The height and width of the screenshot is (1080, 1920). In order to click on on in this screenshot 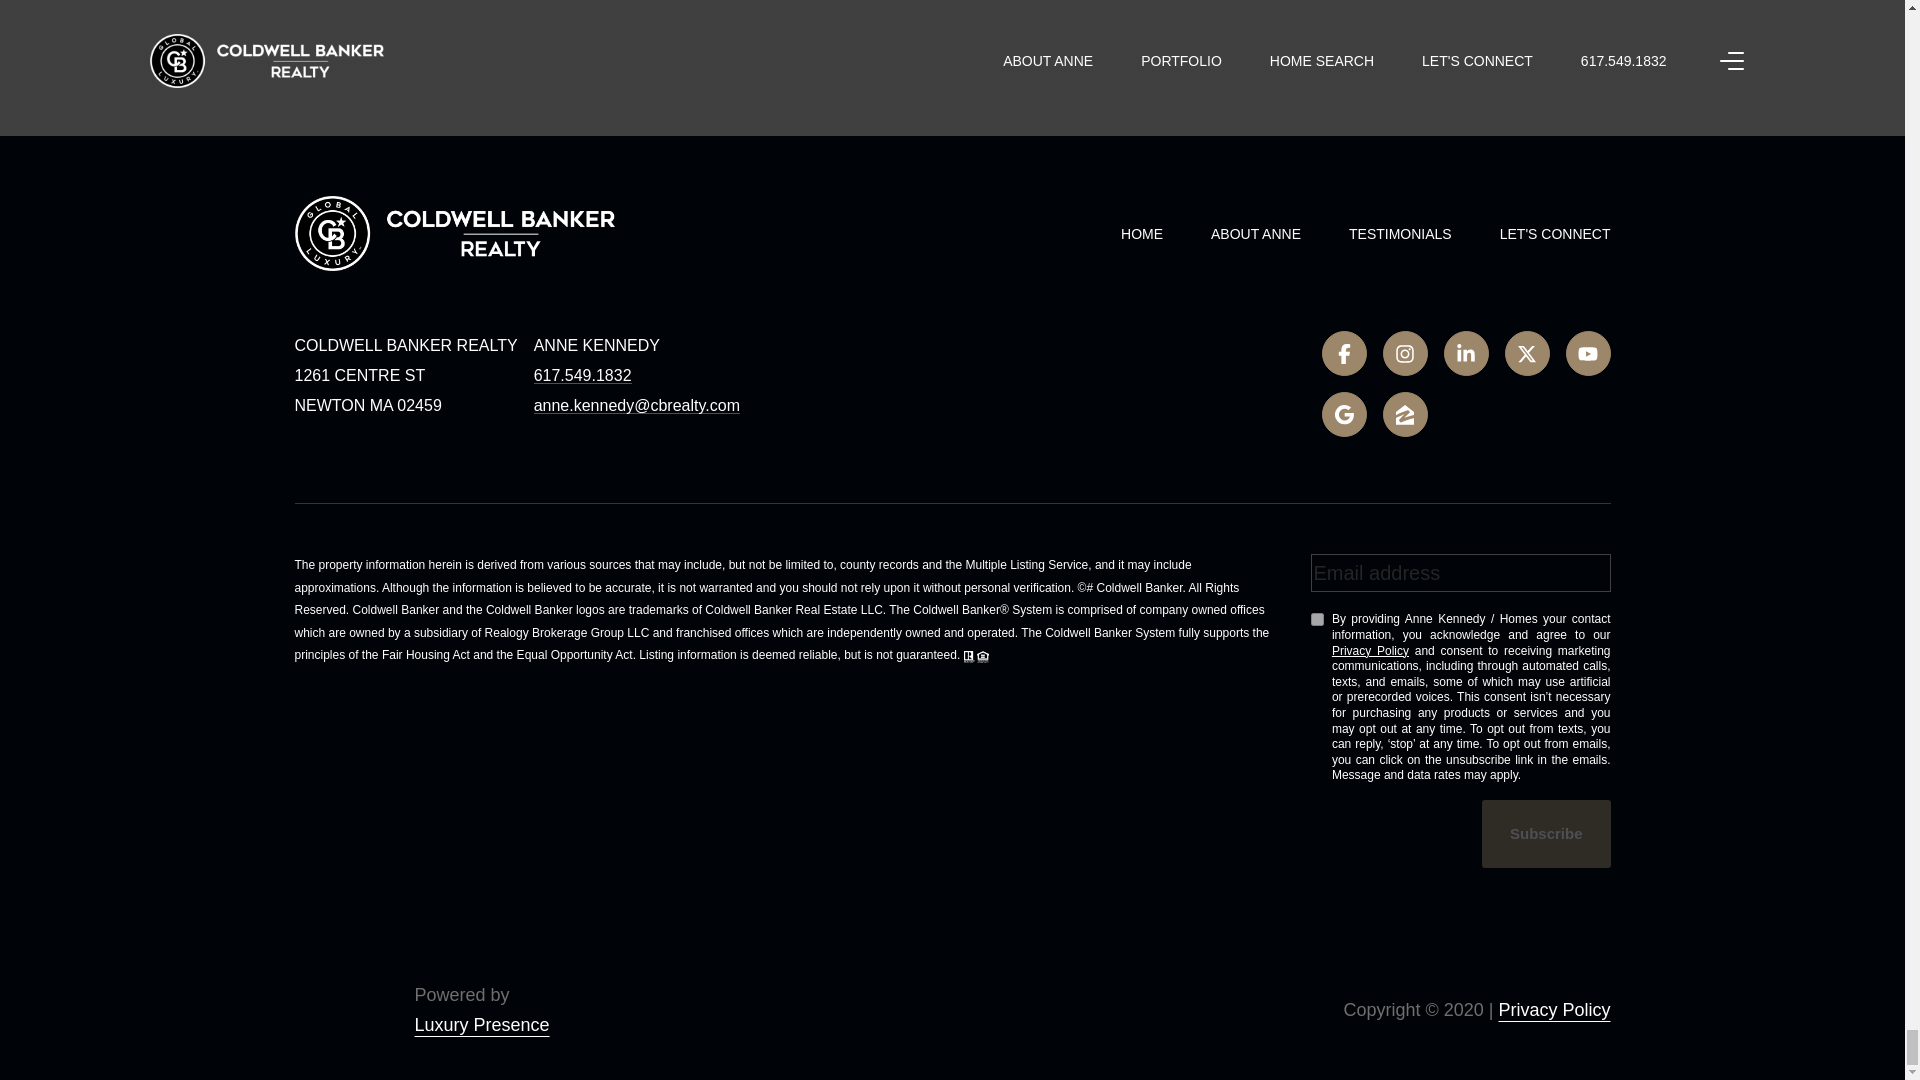, I will do `click(1316, 620)`.